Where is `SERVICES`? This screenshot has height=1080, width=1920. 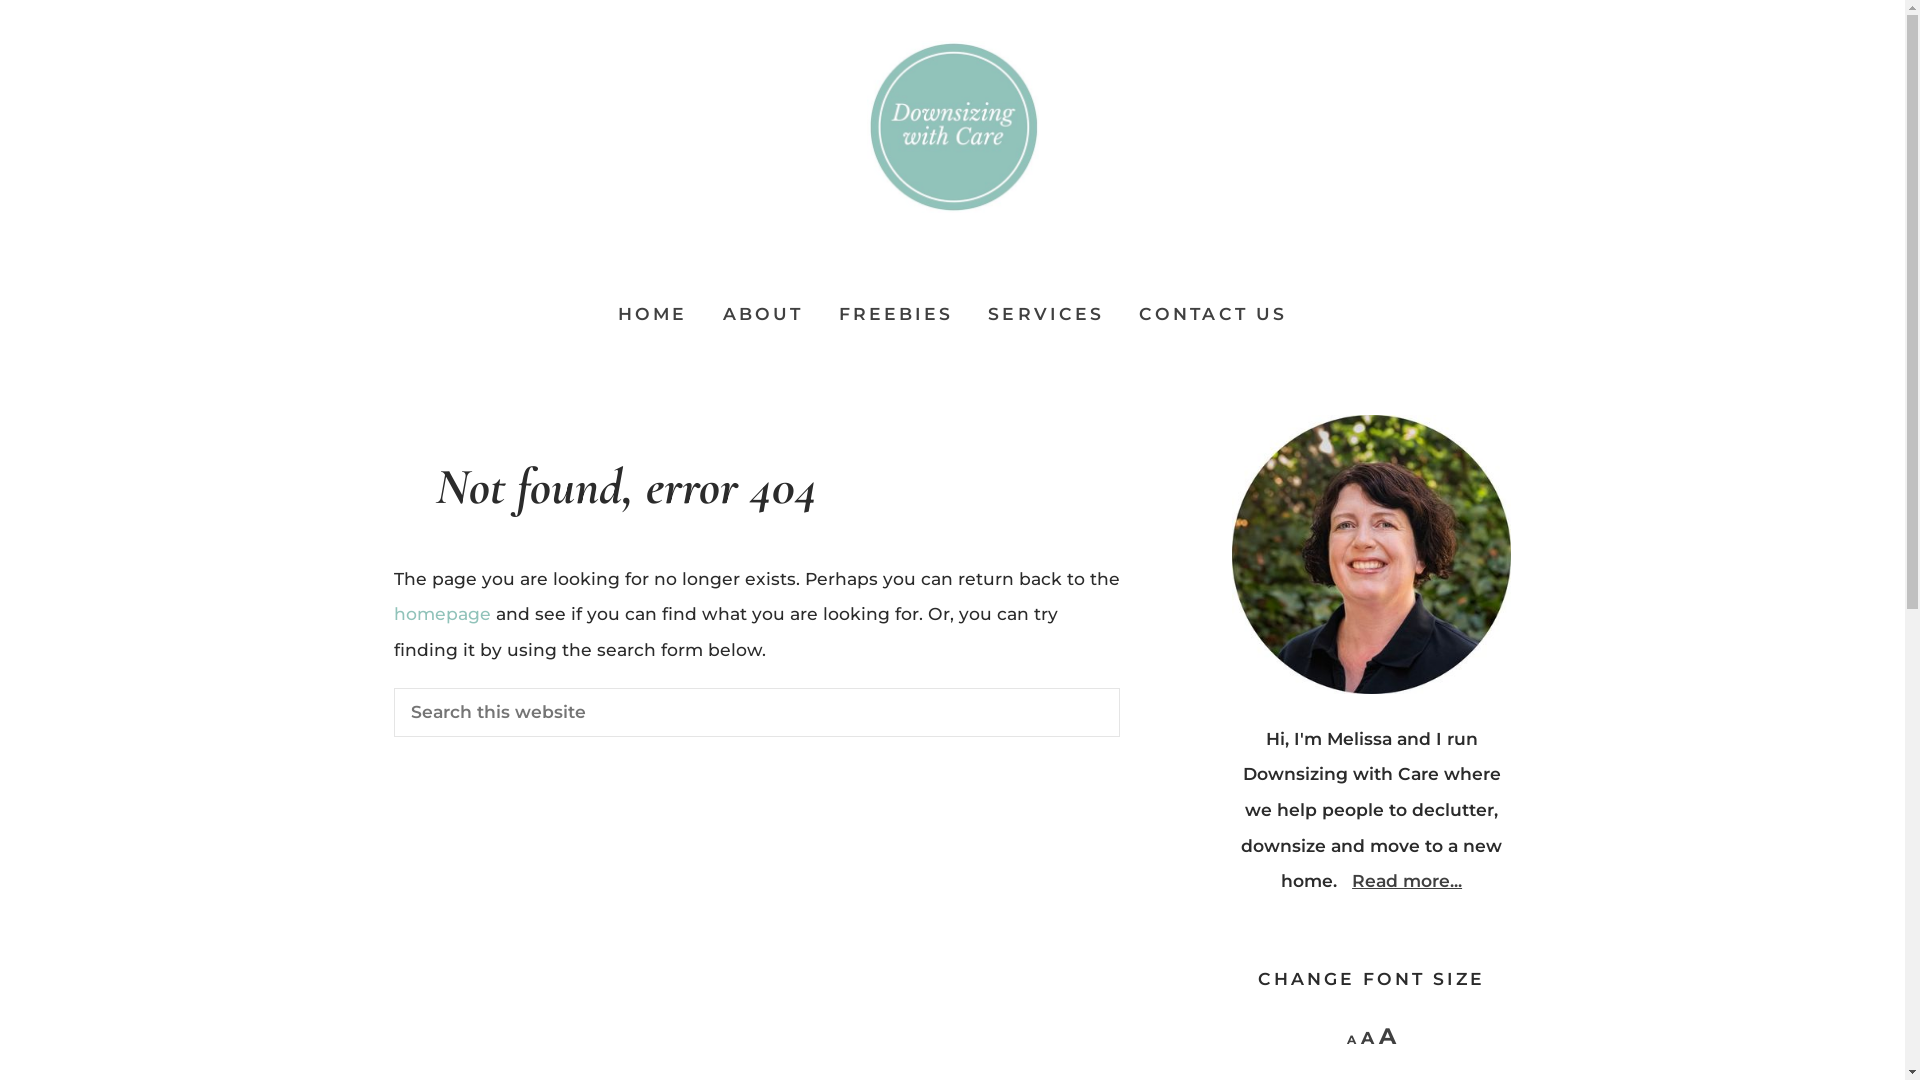 SERVICES is located at coordinates (1046, 314).